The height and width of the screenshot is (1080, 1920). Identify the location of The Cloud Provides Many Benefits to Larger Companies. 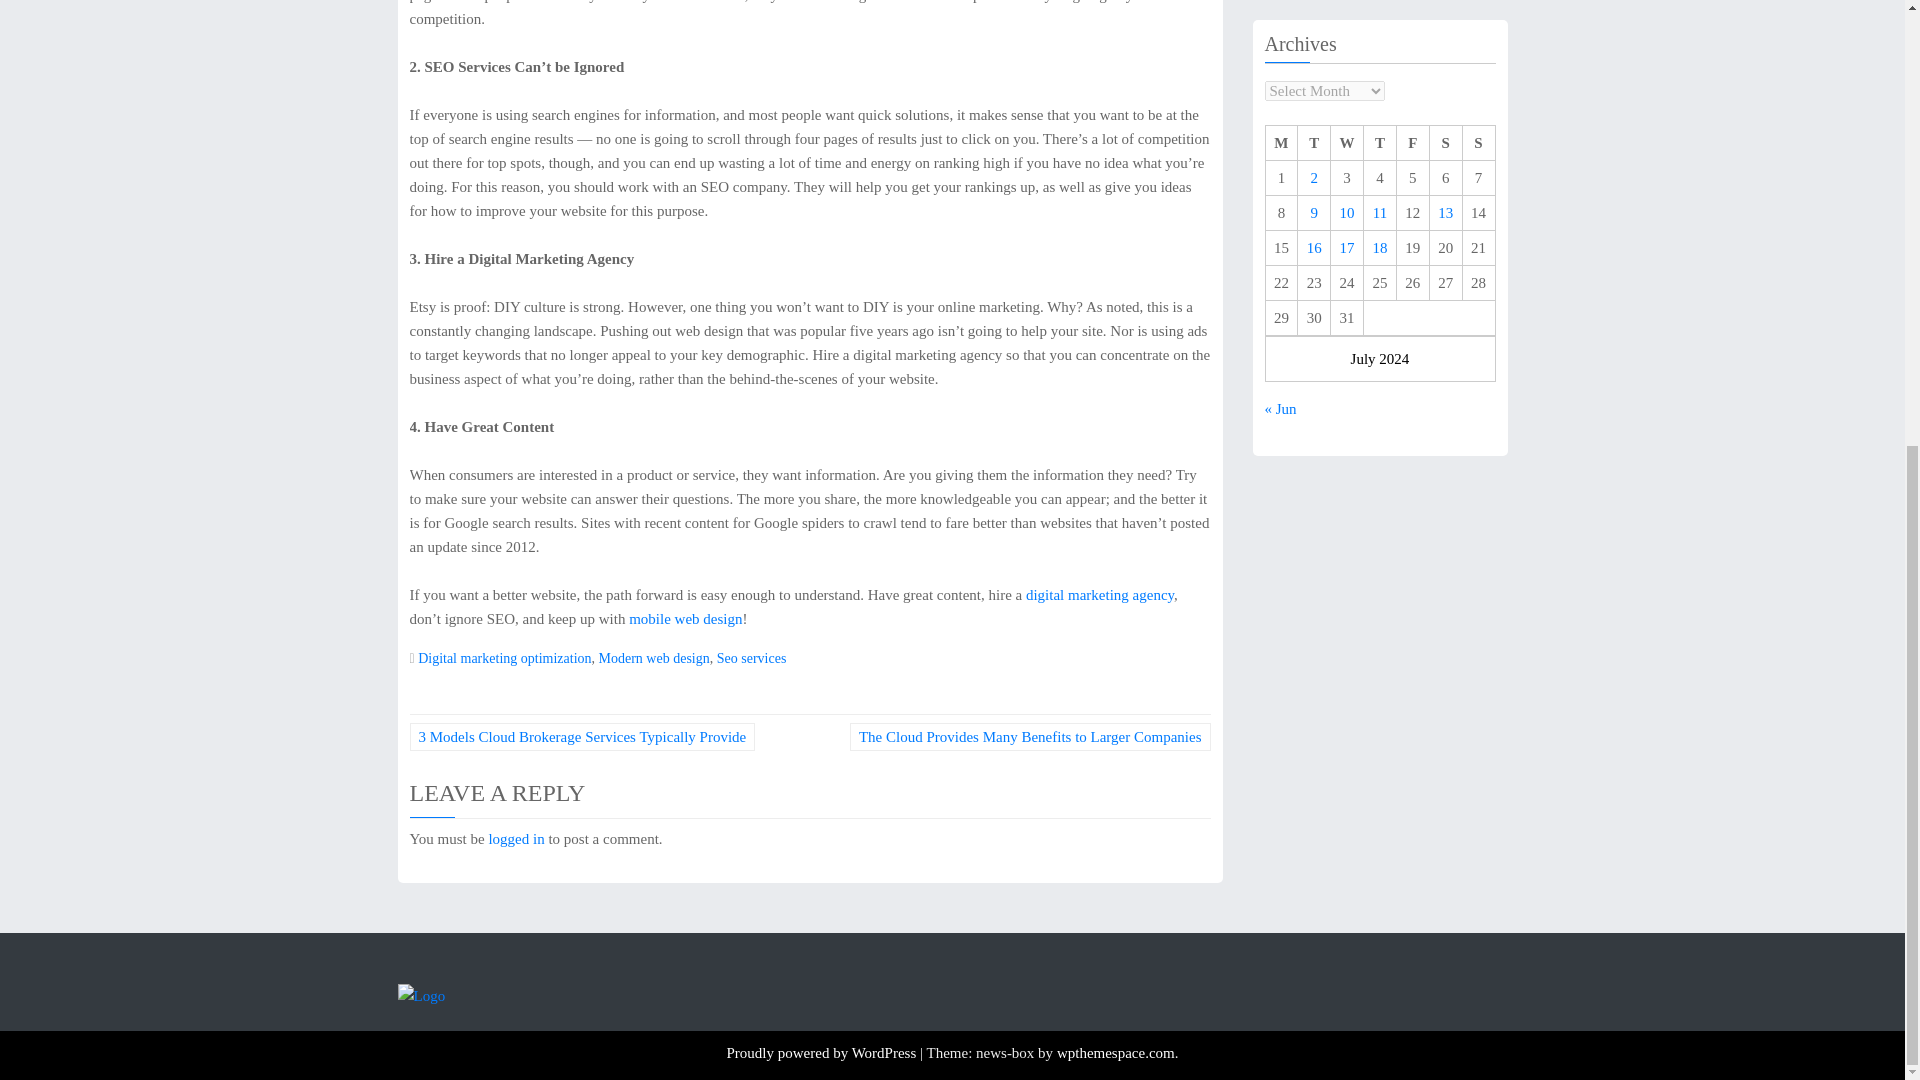
(1030, 736).